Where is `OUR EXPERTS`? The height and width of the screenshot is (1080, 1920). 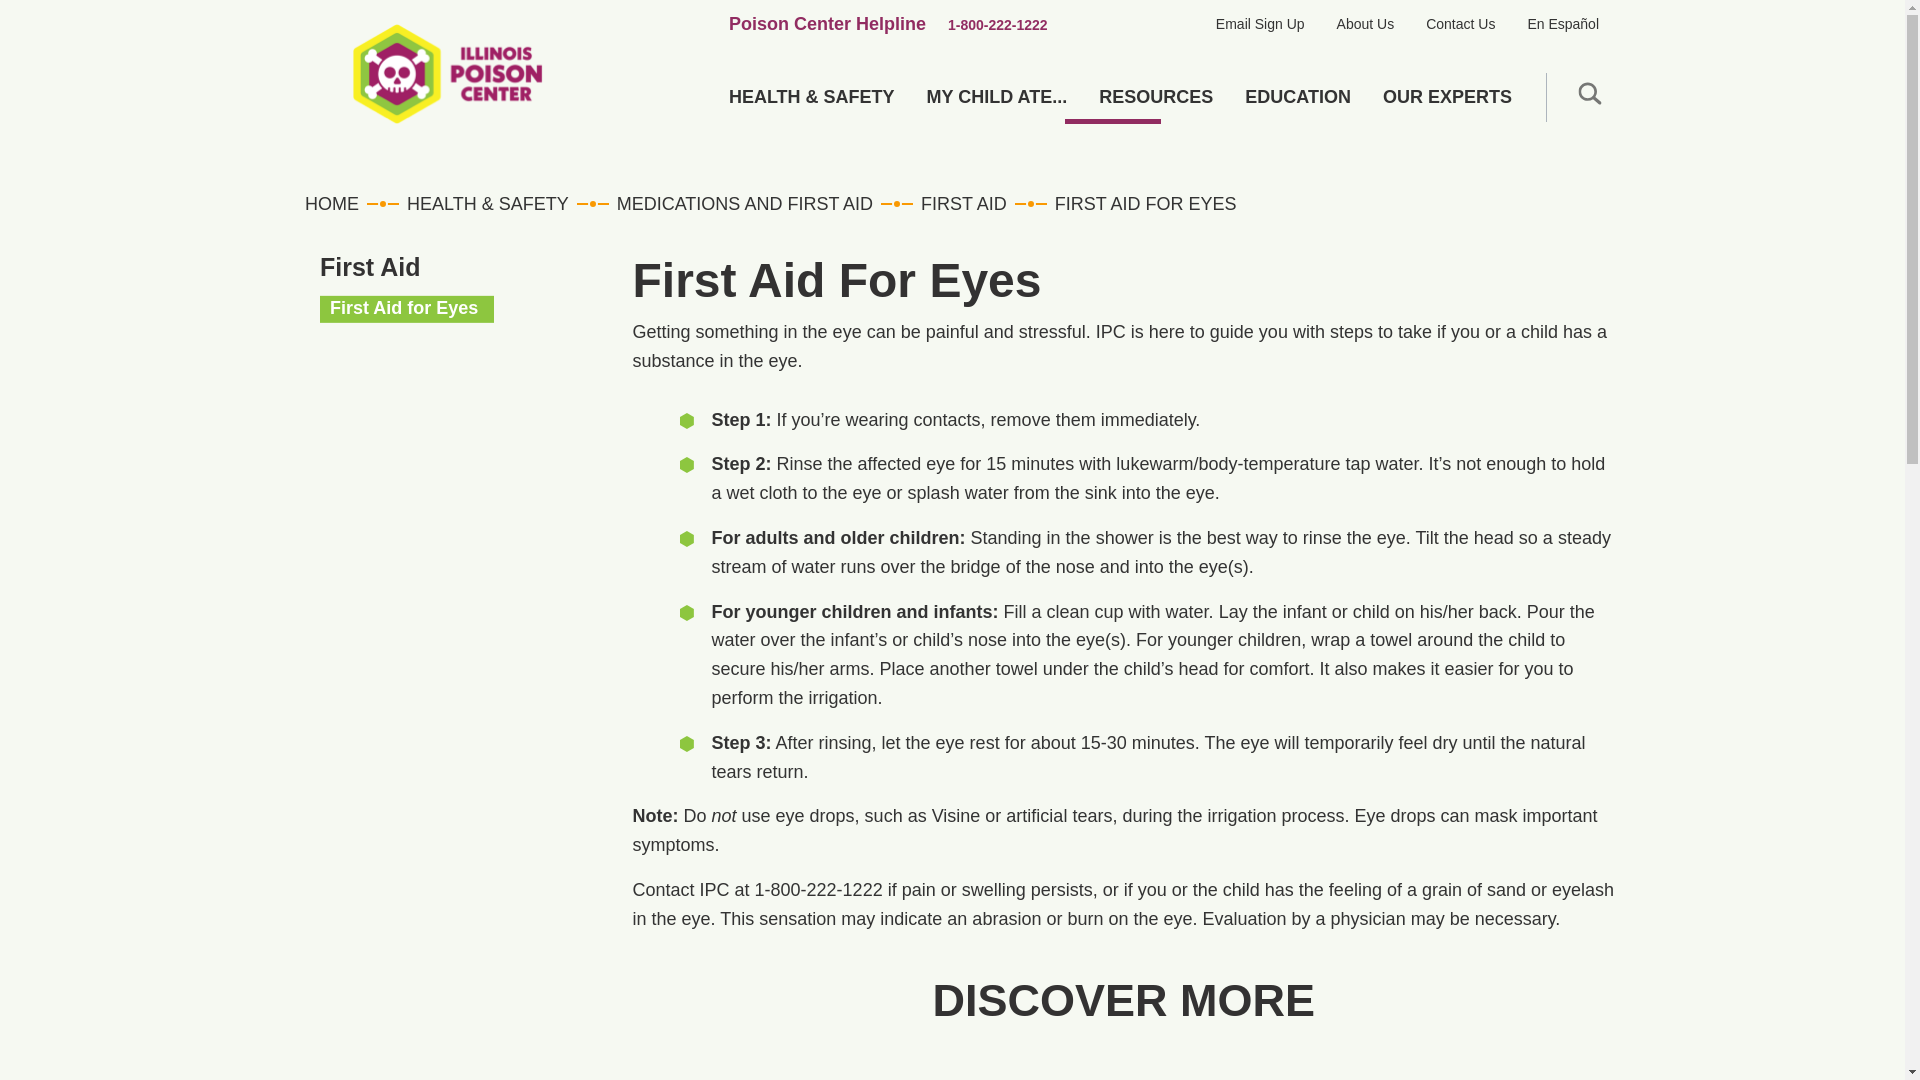
OUR EXPERTS is located at coordinates (1448, 96).